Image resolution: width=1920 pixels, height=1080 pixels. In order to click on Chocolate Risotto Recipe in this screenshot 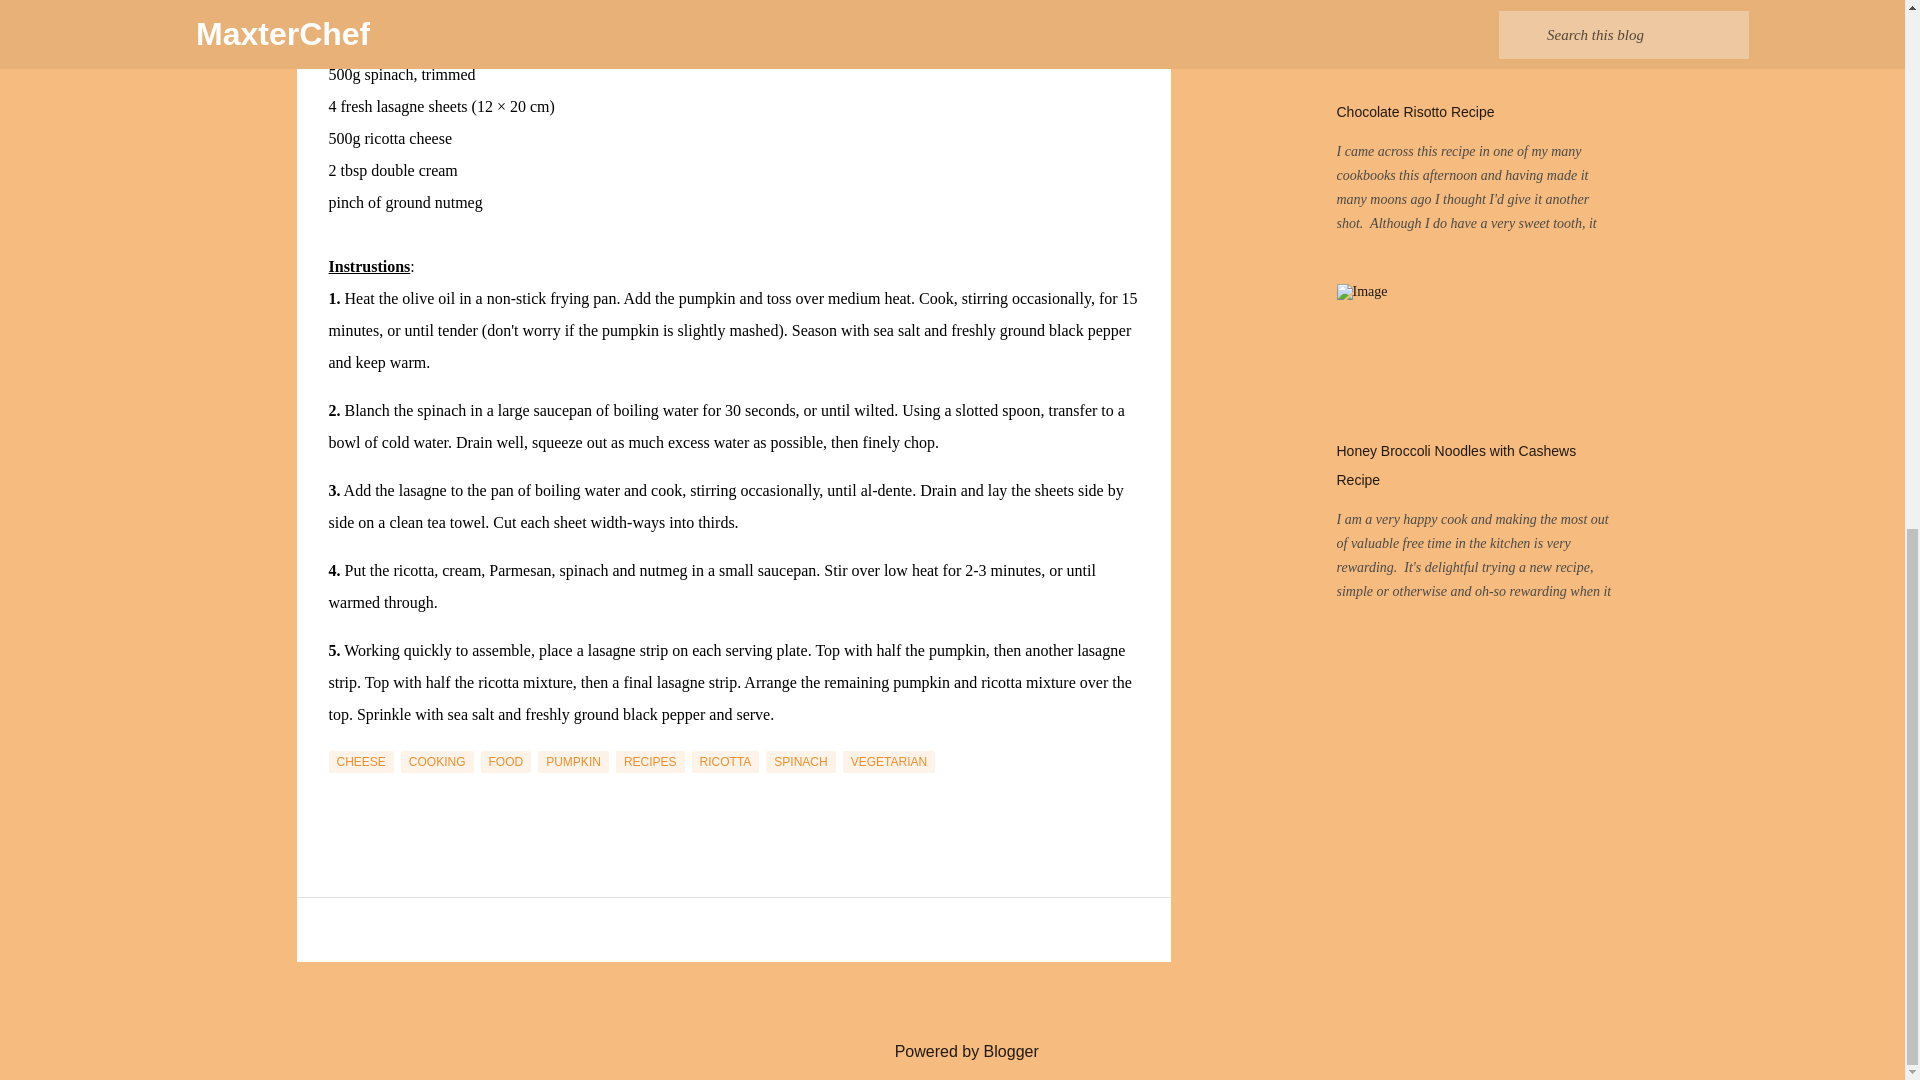, I will do `click(1414, 111)`.